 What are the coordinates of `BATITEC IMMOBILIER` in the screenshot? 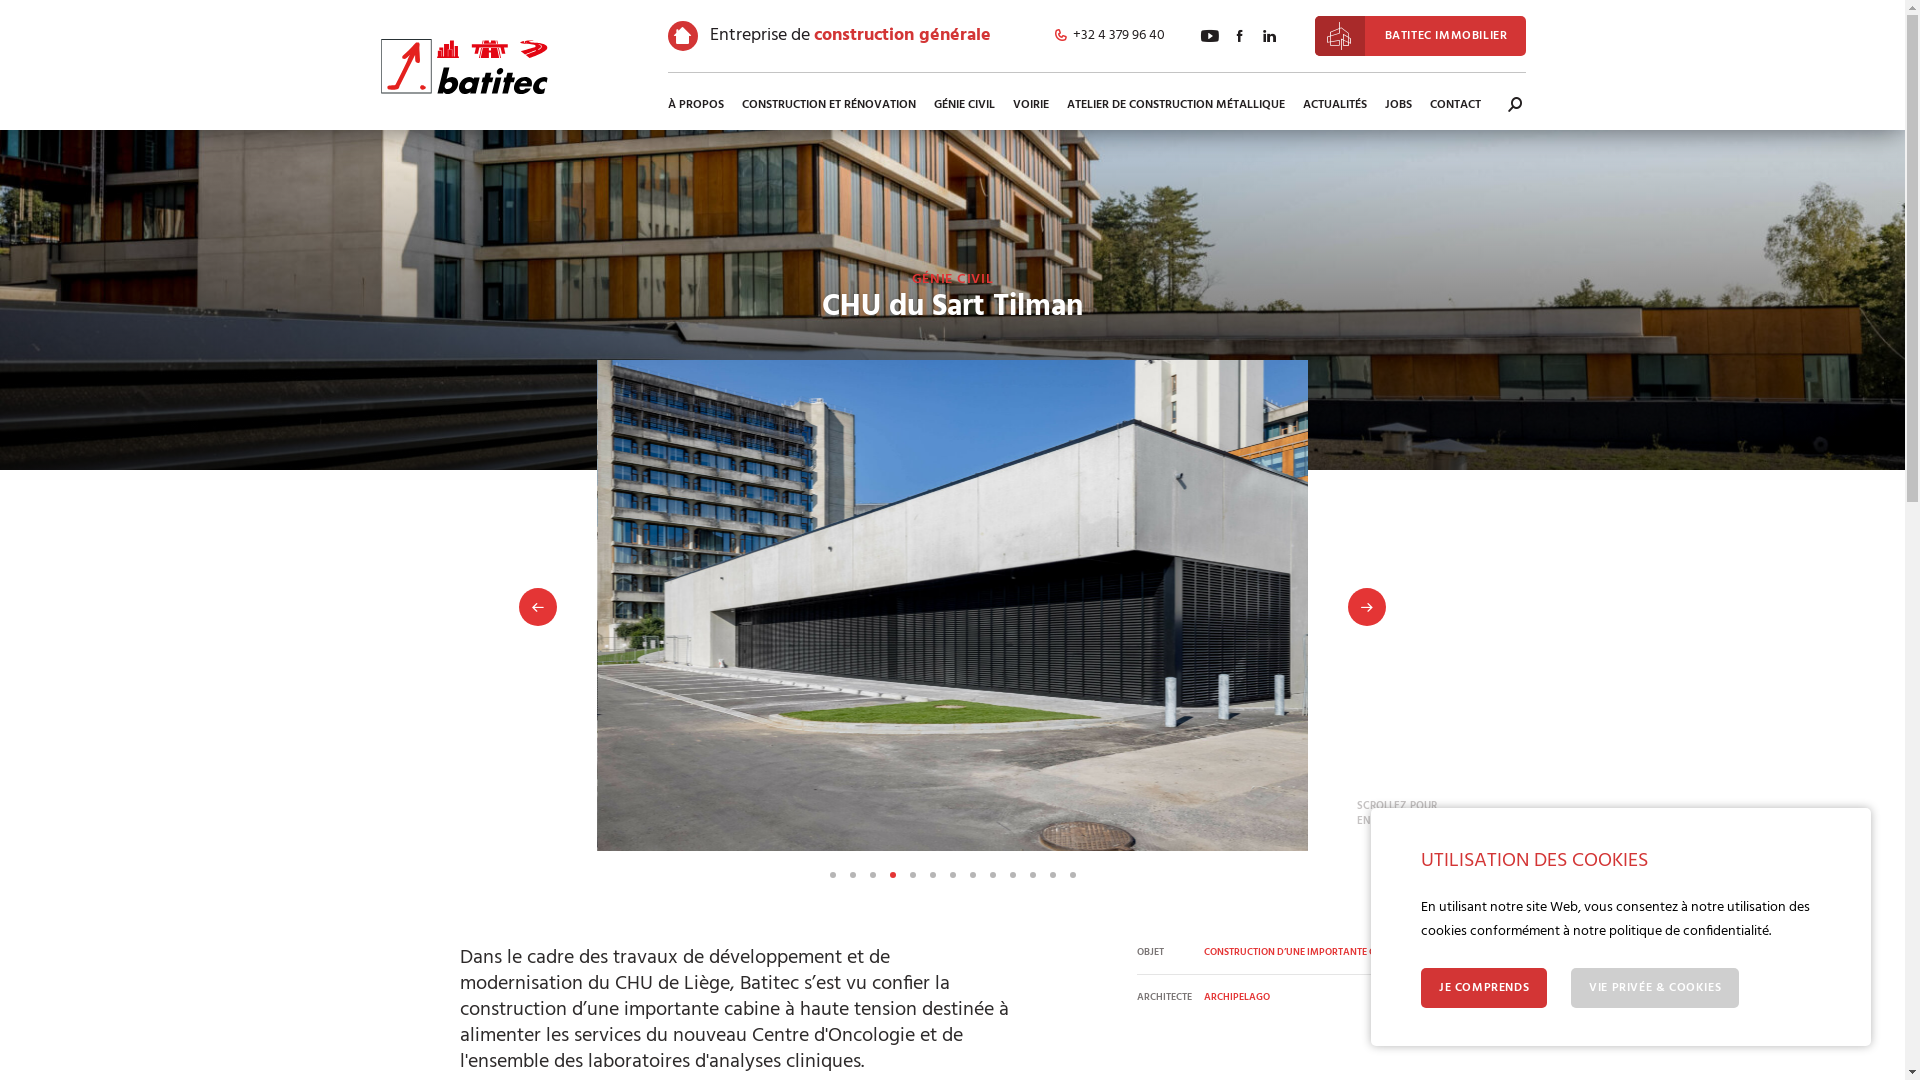 It's located at (1420, 36).